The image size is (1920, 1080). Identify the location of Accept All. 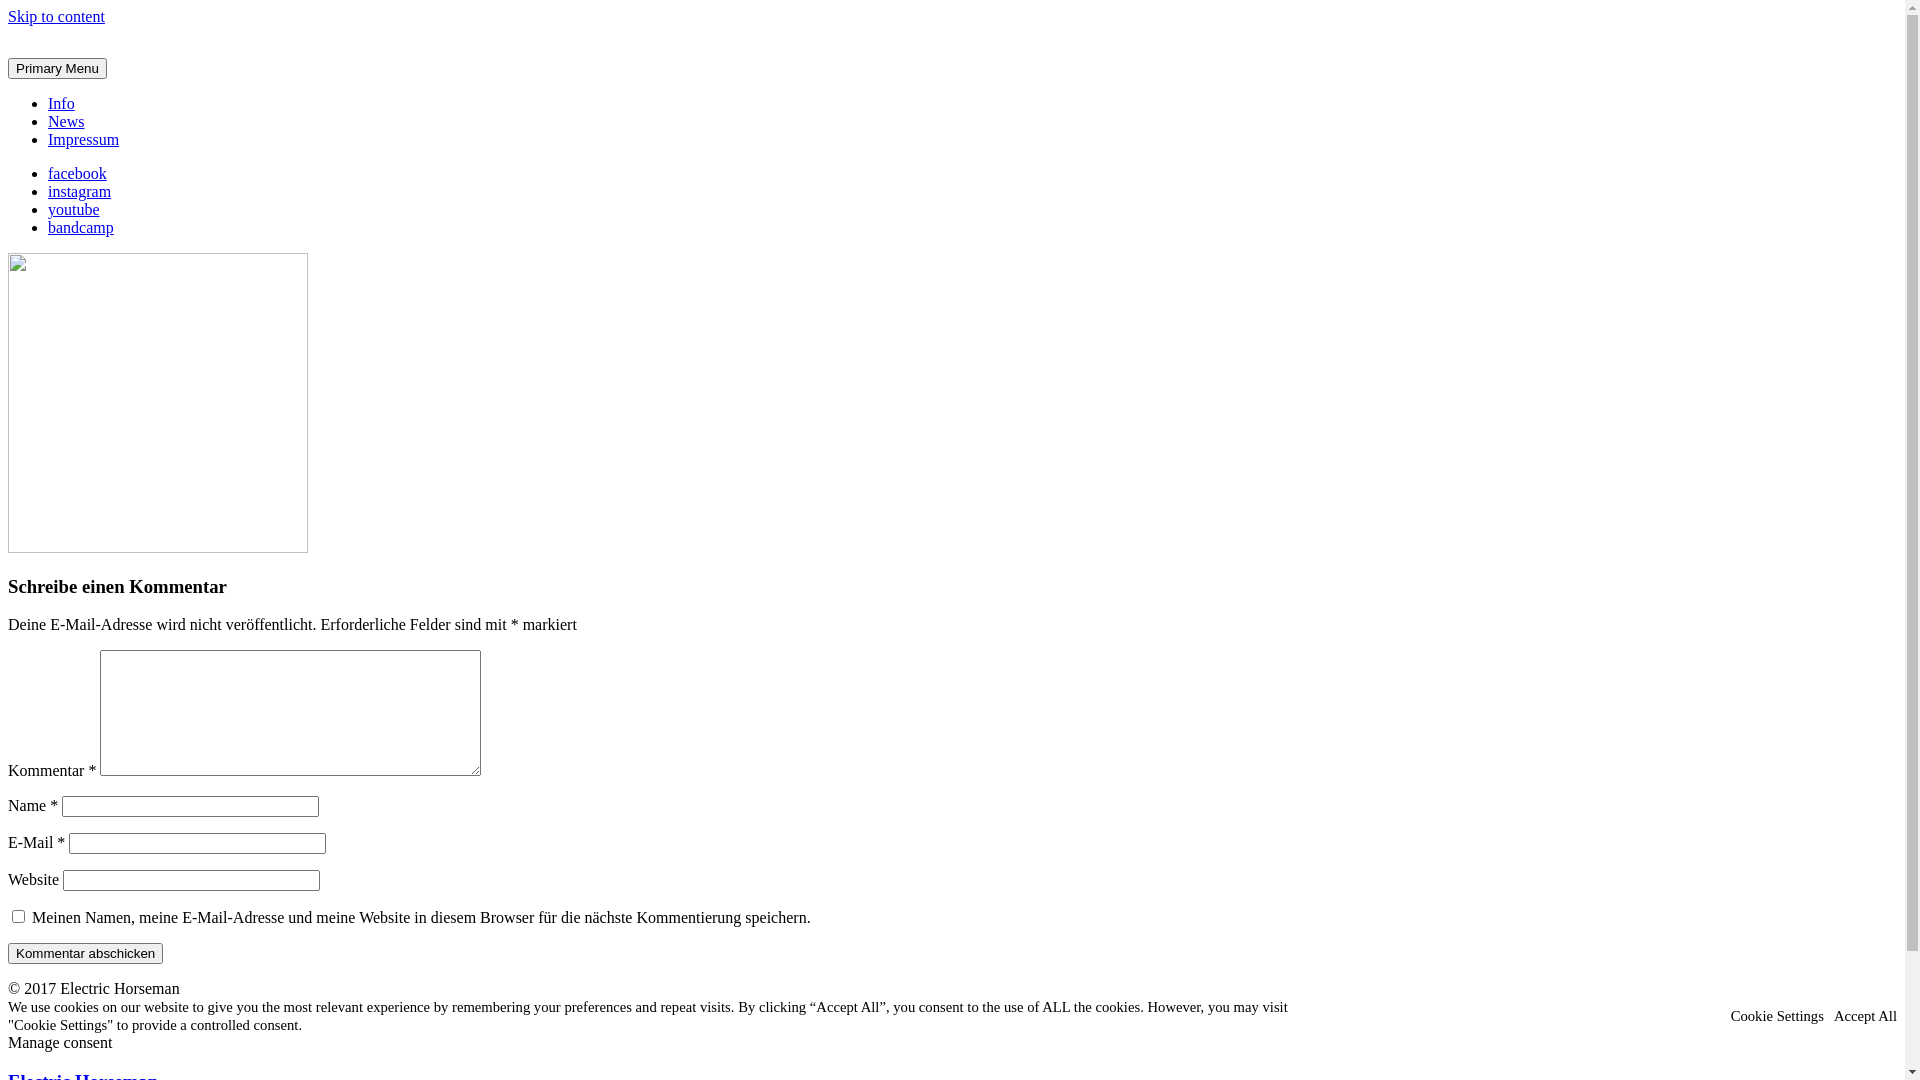
(1866, 1016).